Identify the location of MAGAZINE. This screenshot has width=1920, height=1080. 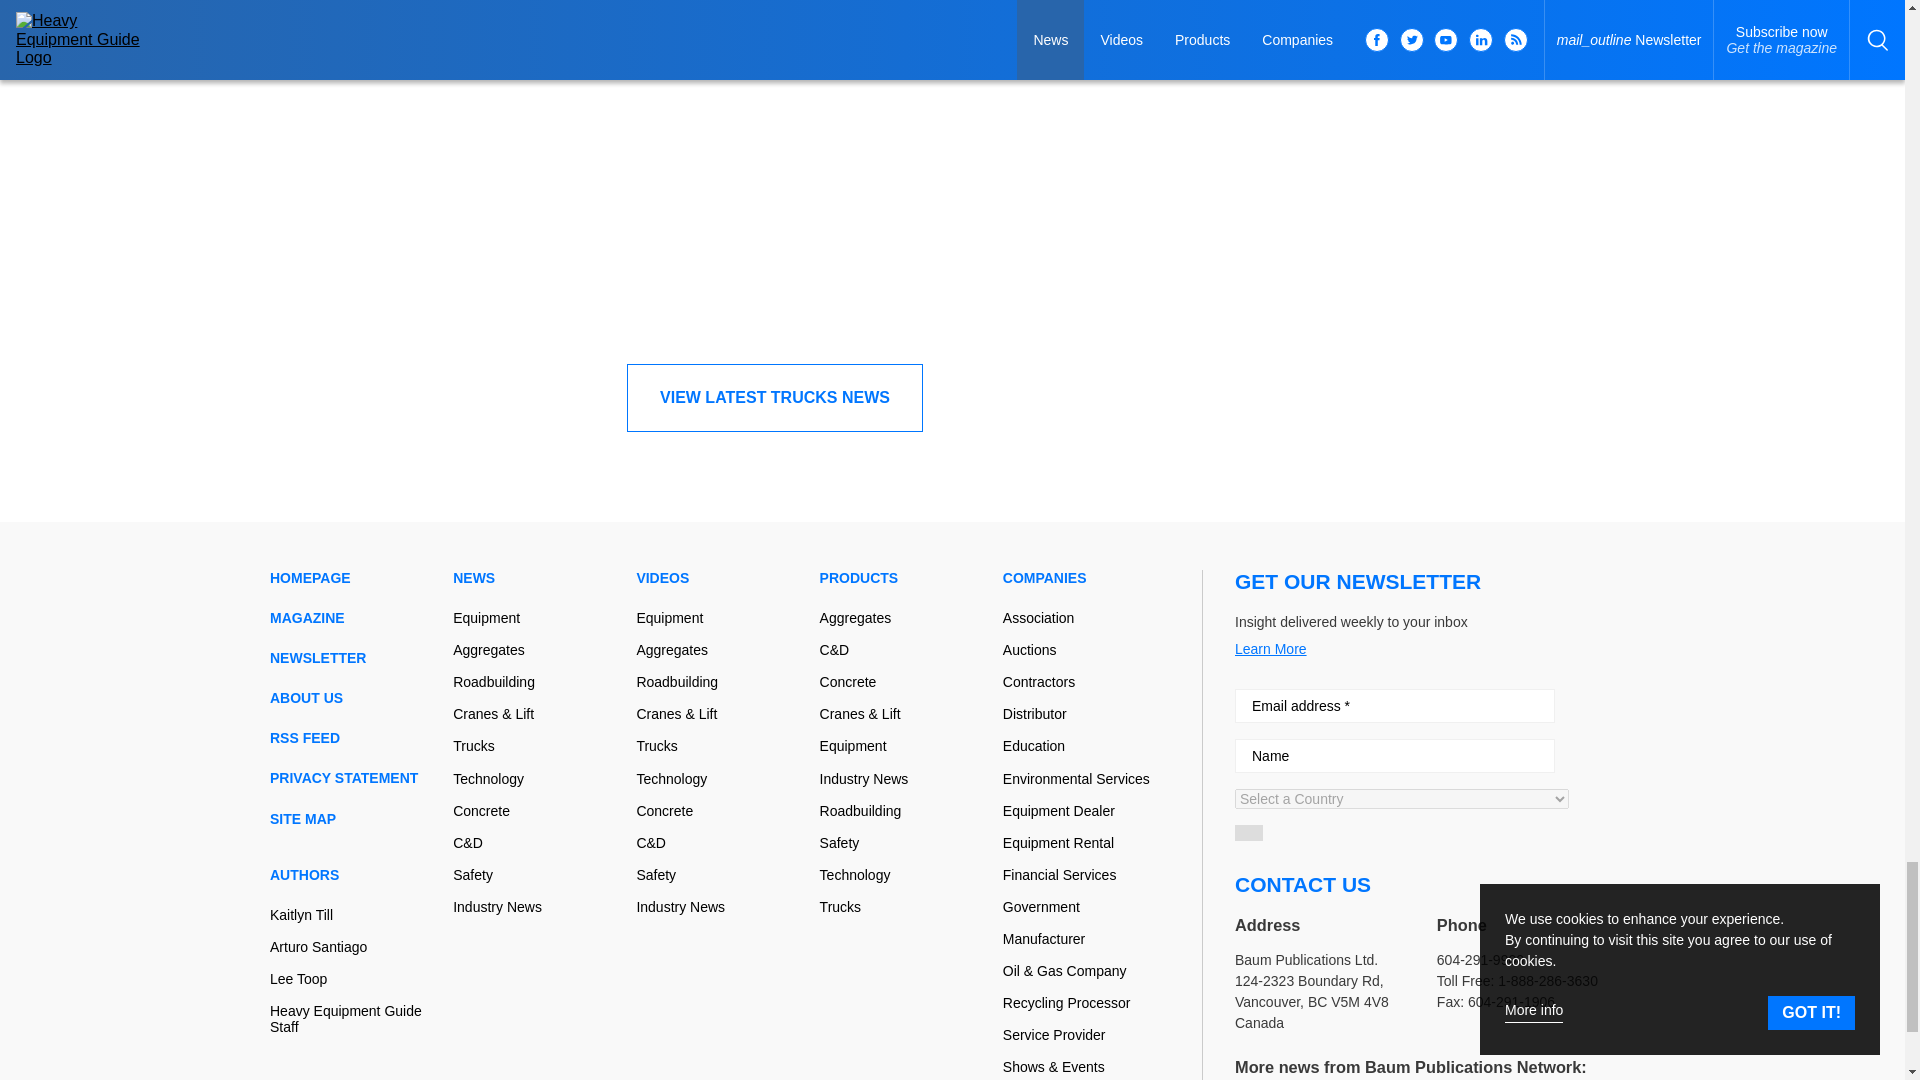
(354, 618).